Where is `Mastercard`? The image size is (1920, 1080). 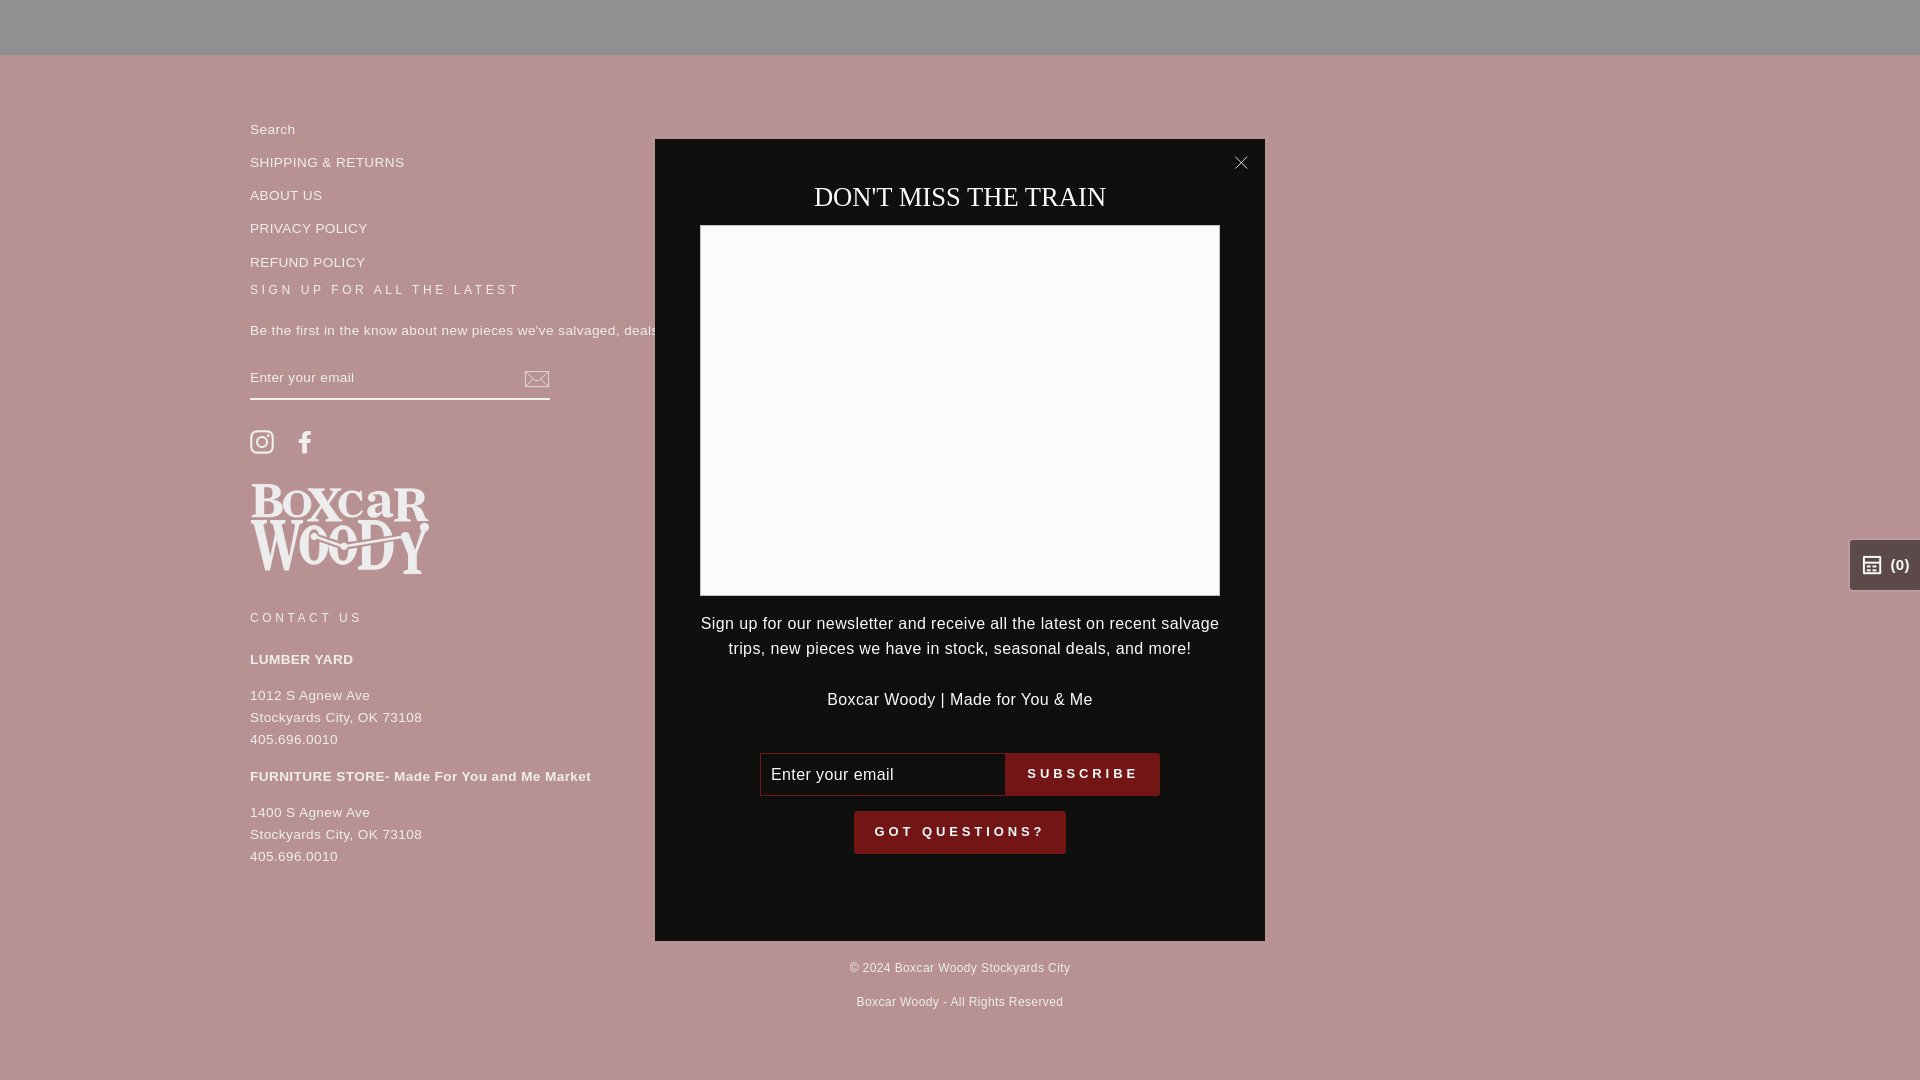 Mastercard is located at coordinates (984, 924).